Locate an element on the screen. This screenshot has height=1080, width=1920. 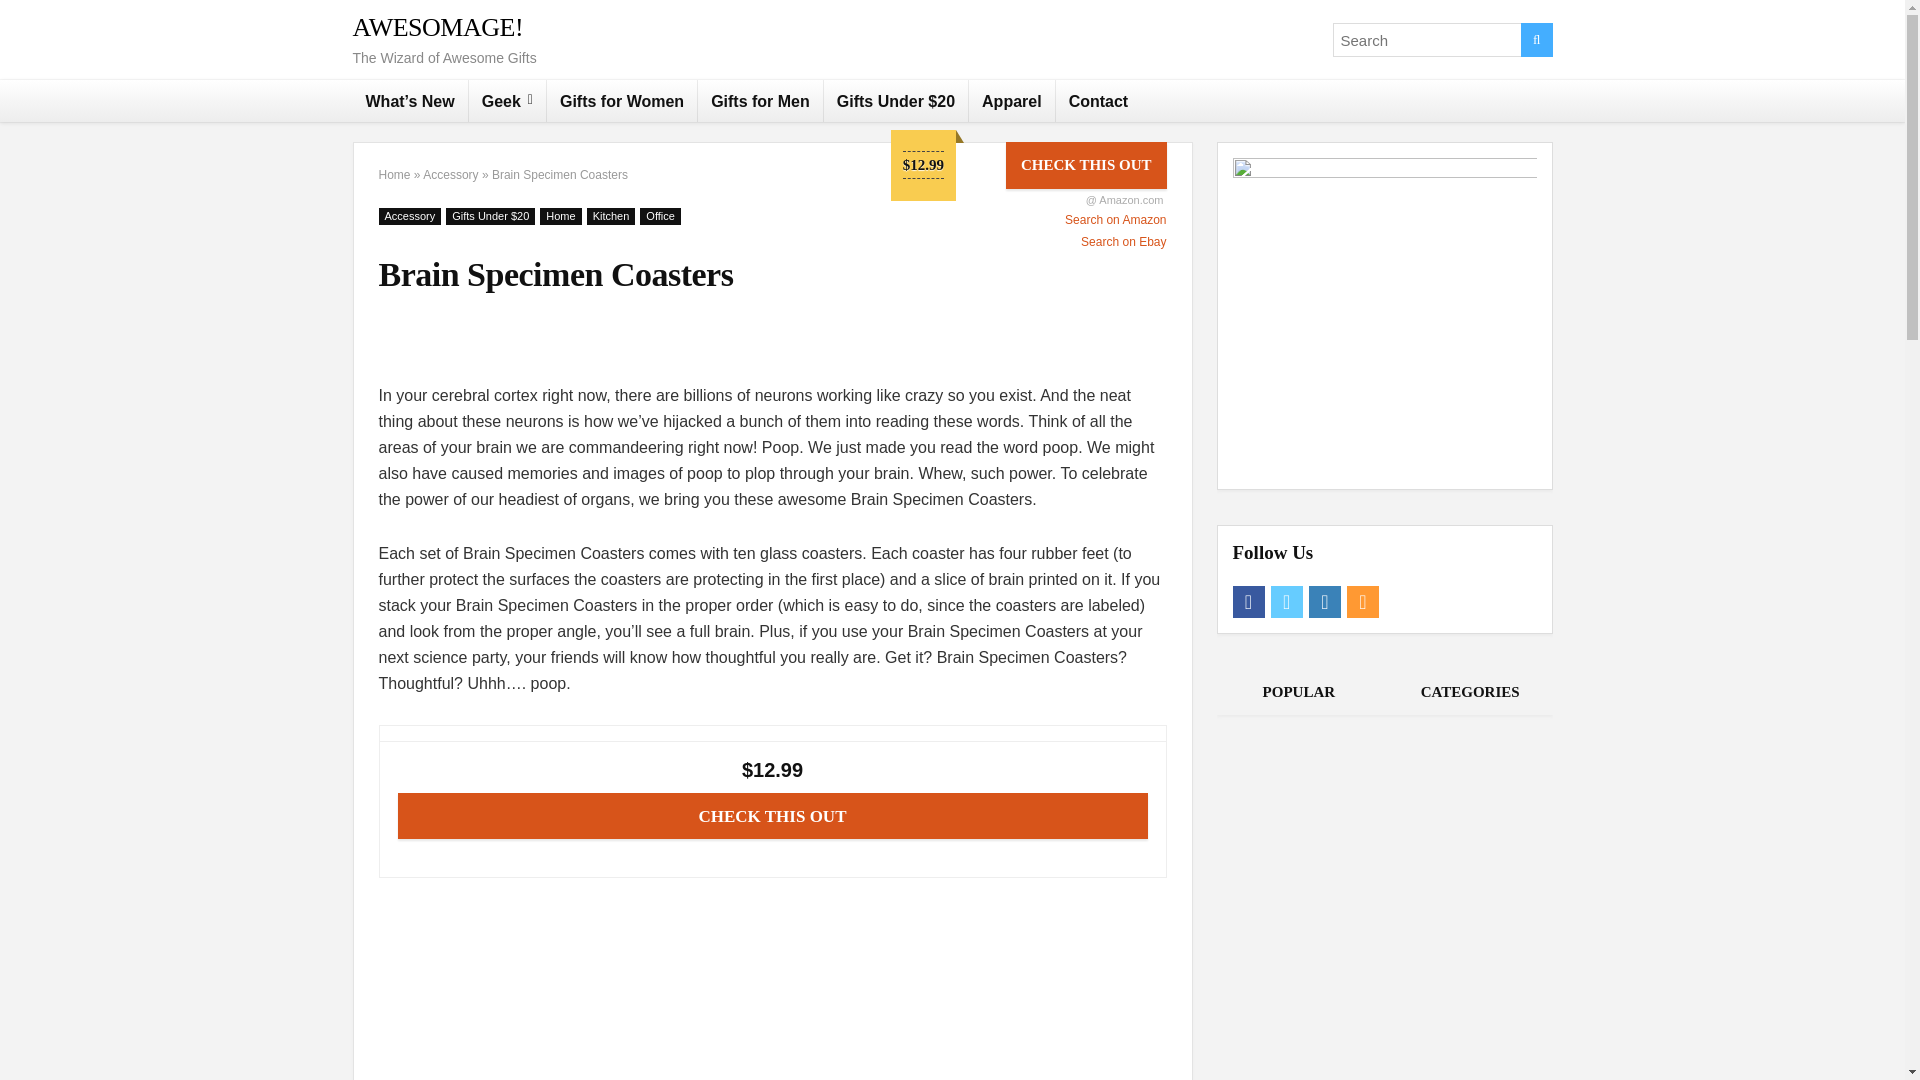
Home is located at coordinates (560, 216).